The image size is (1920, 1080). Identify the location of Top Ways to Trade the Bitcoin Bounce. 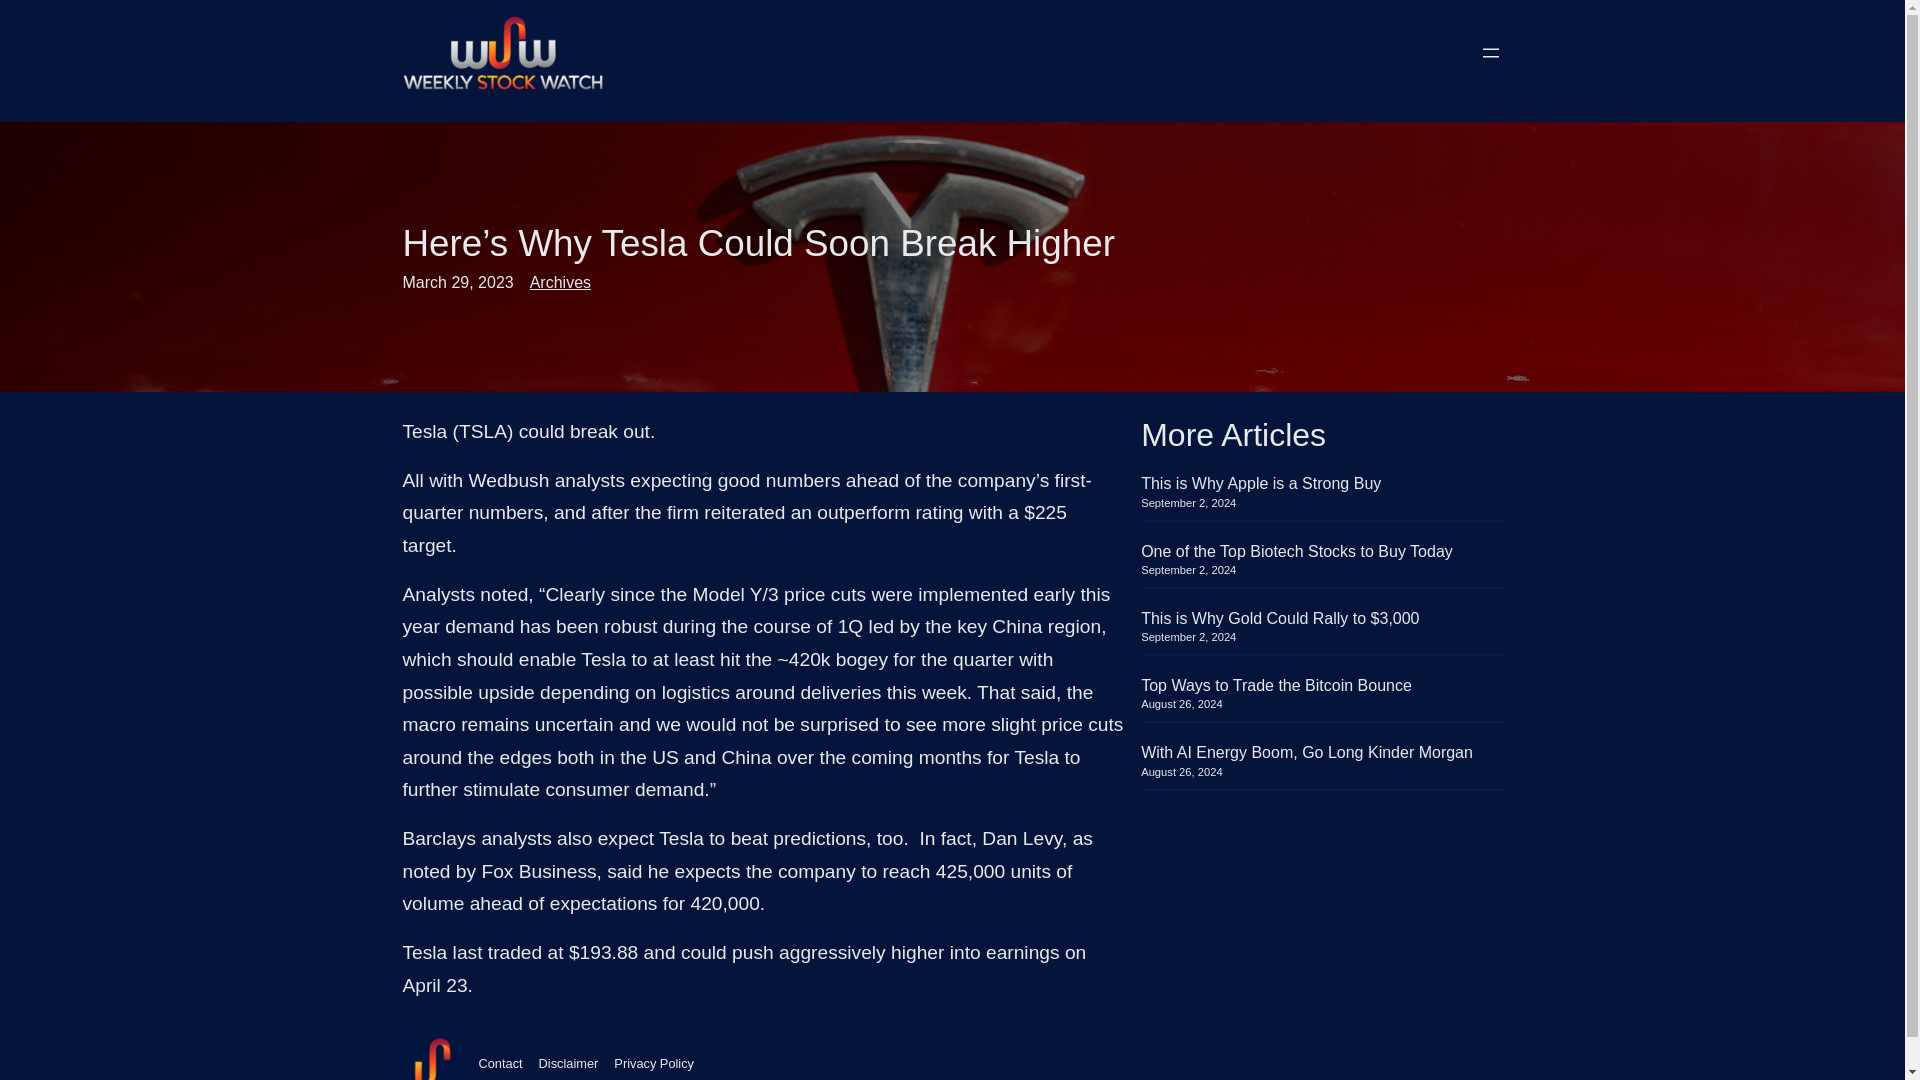
(1276, 686).